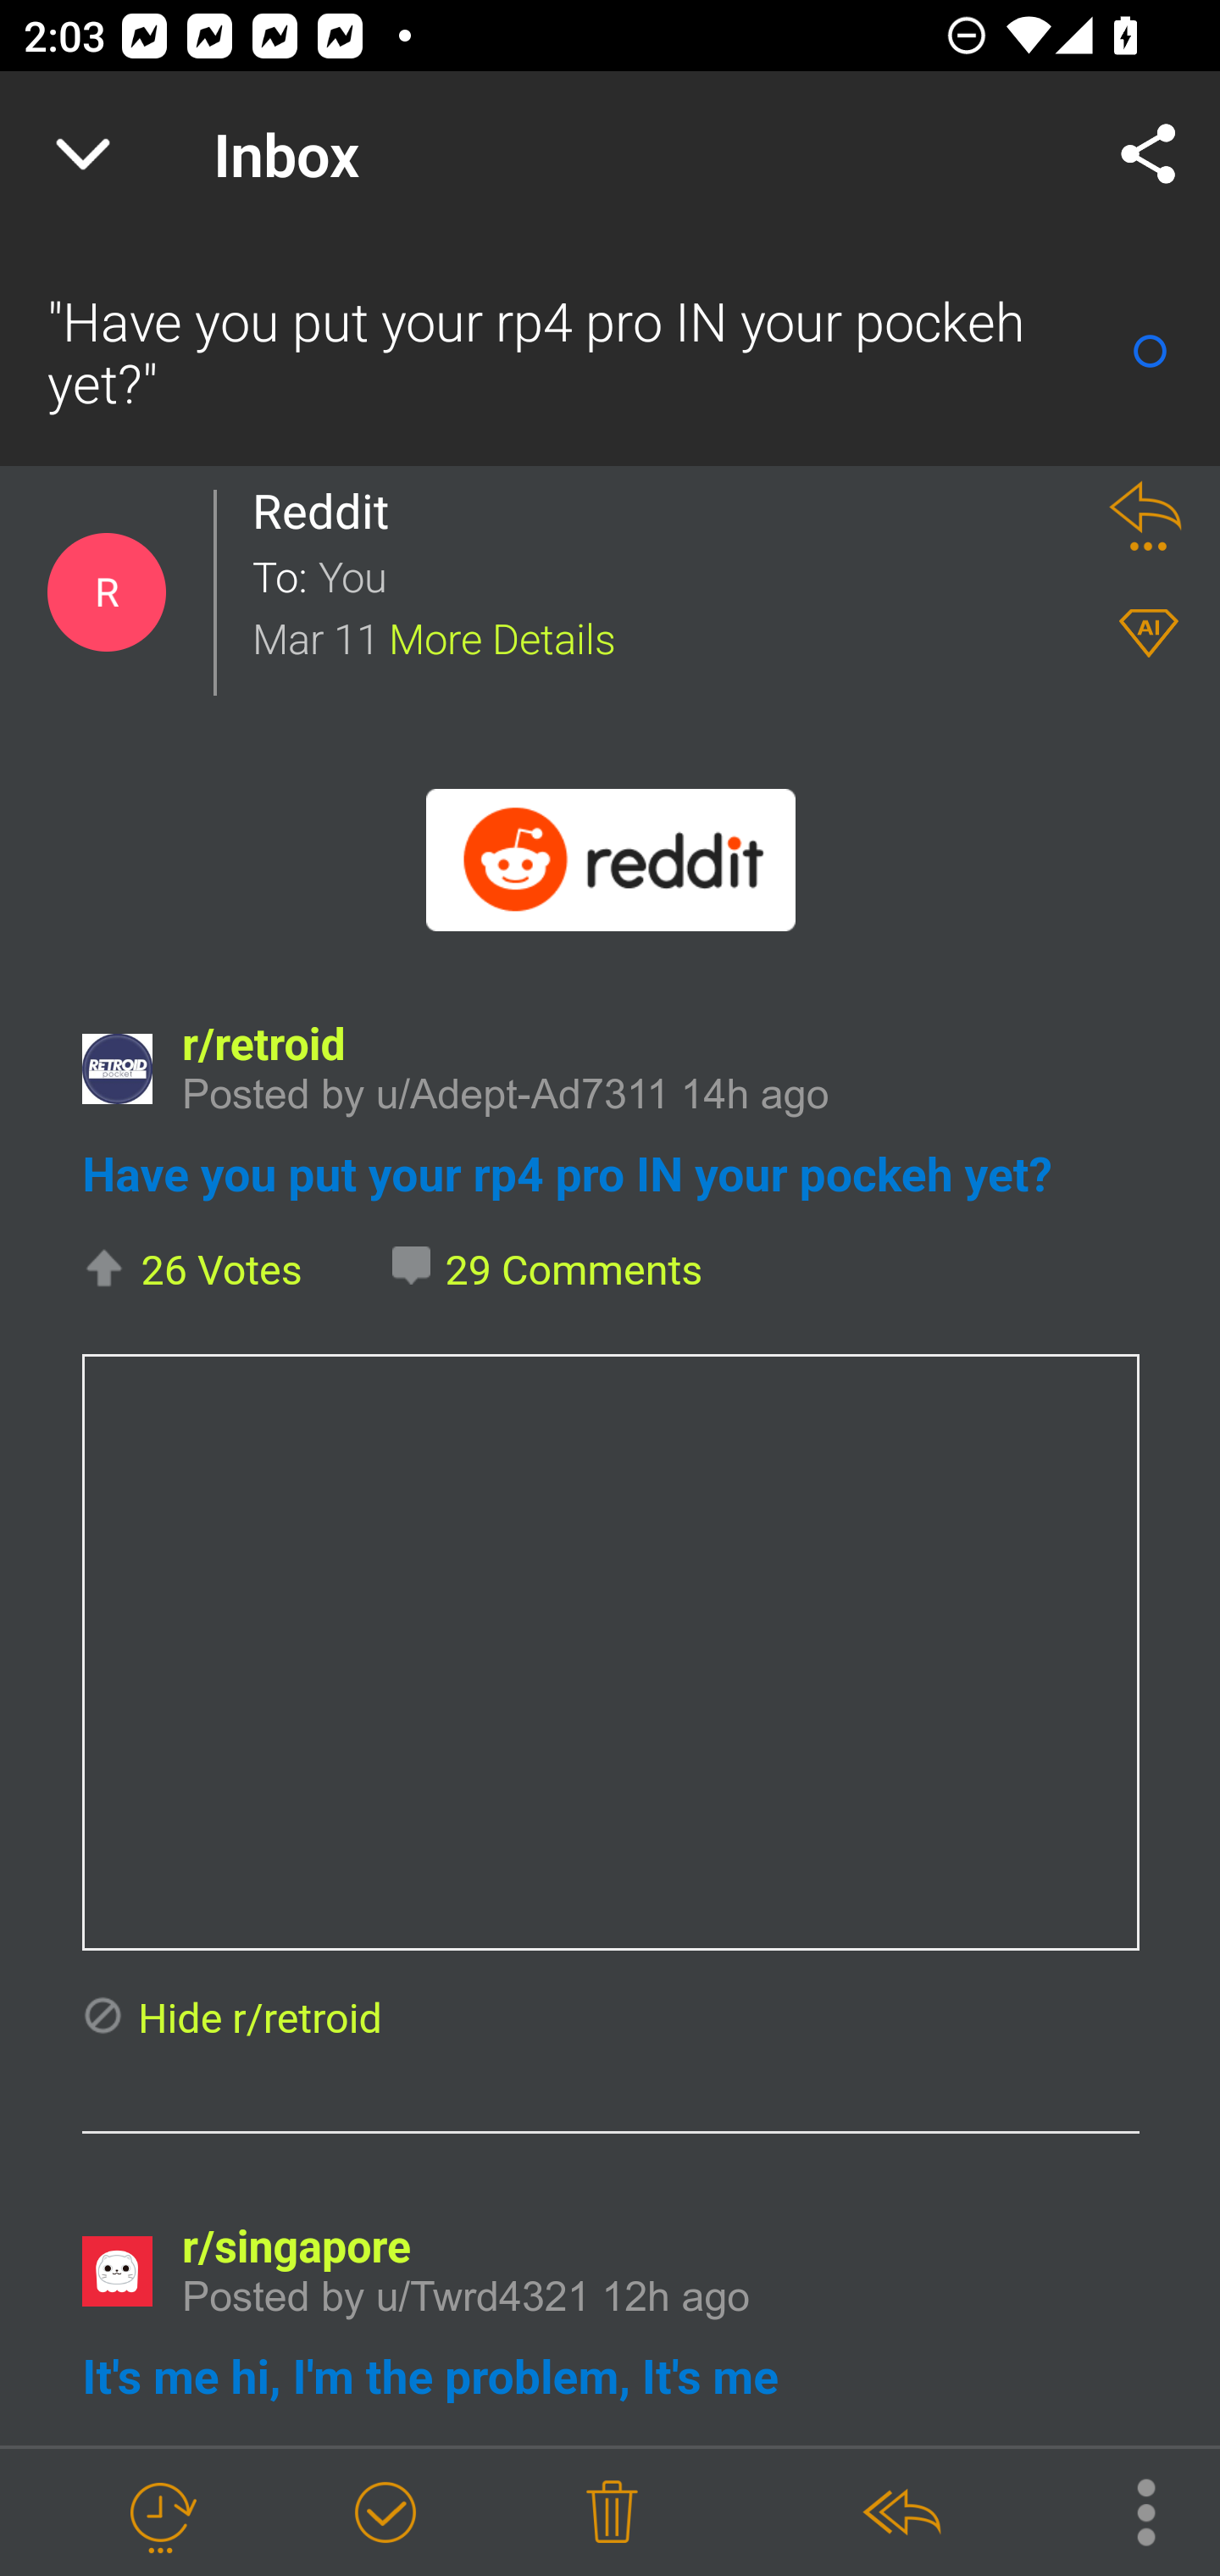 The height and width of the screenshot is (2576, 1220). What do you see at coordinates (548, 1271) in the screenshot?
I see `29 Comments` at bounding box center [548, 1271].